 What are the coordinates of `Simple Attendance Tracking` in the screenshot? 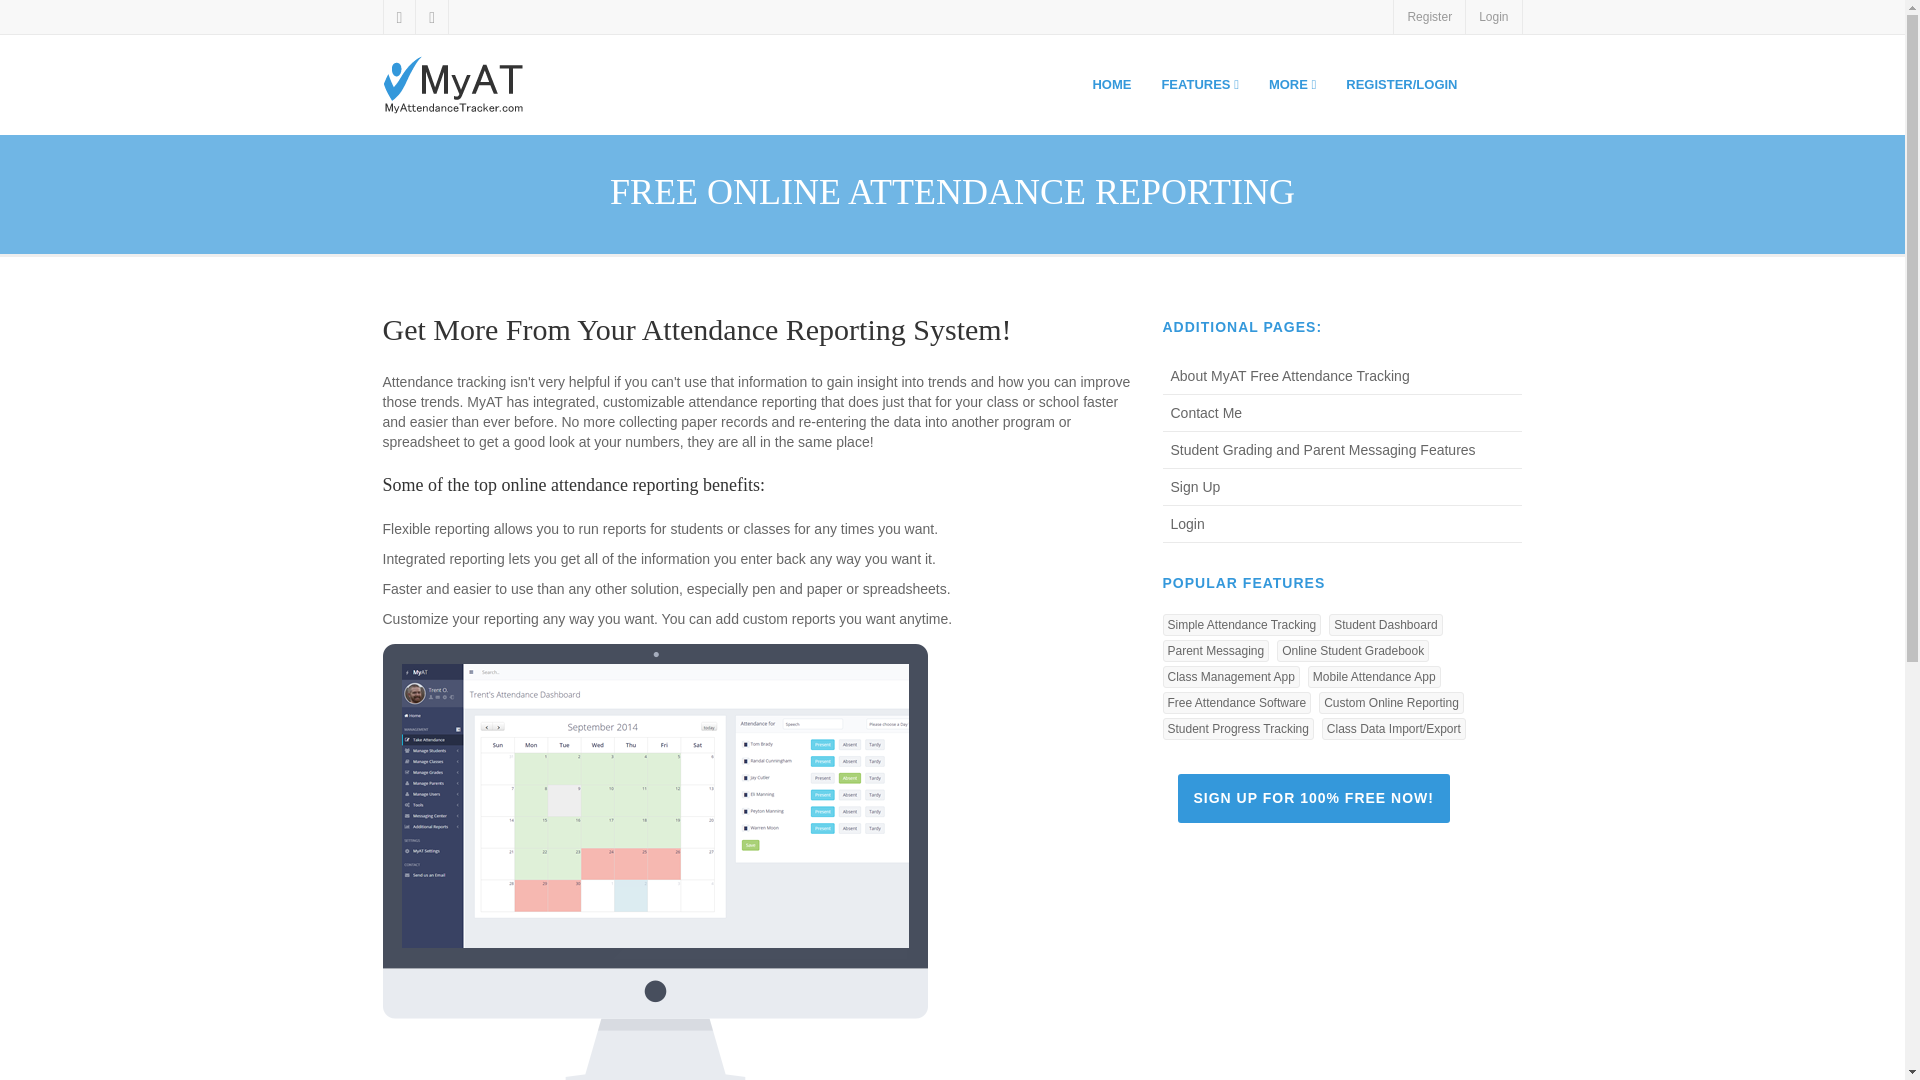 It's located at (1240, 625).